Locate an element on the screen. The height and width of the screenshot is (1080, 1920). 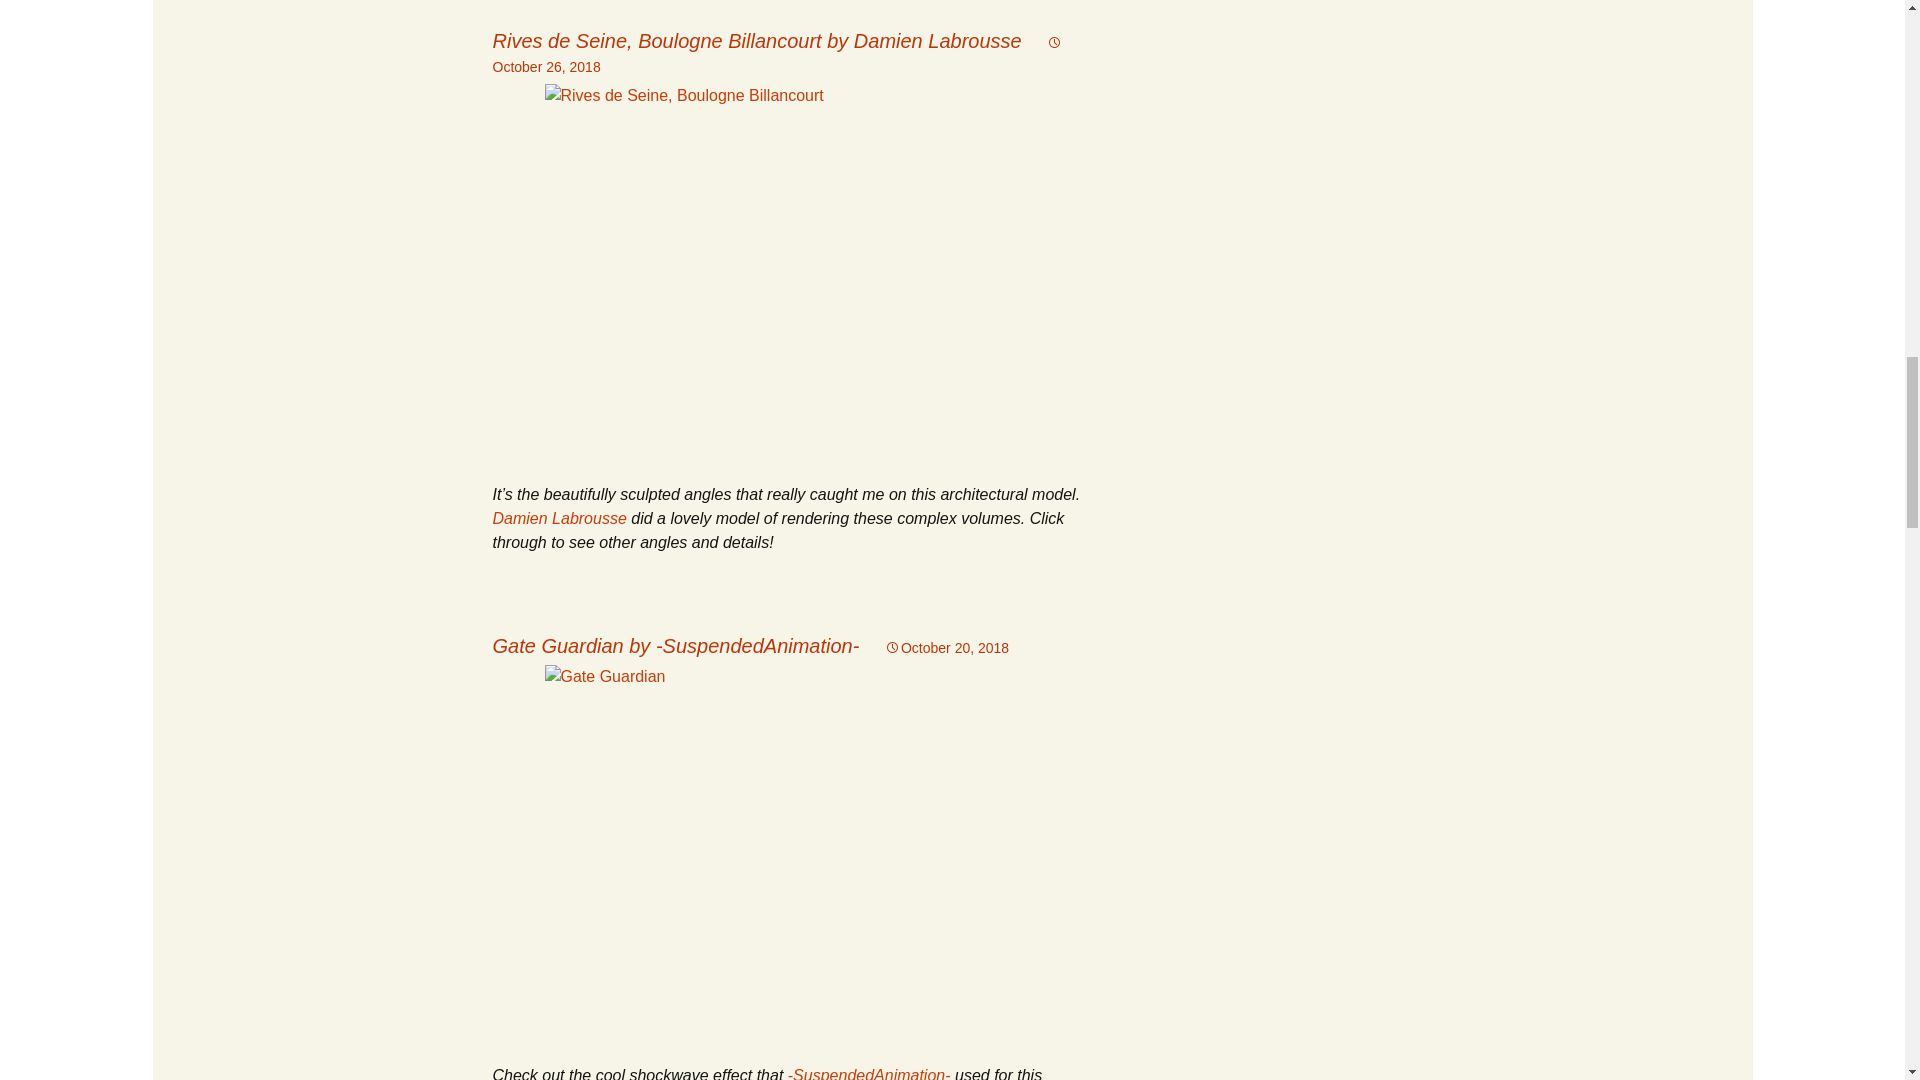
Gate Guardian by -SuspendedAnimation- is located at coordinates (674, 646).